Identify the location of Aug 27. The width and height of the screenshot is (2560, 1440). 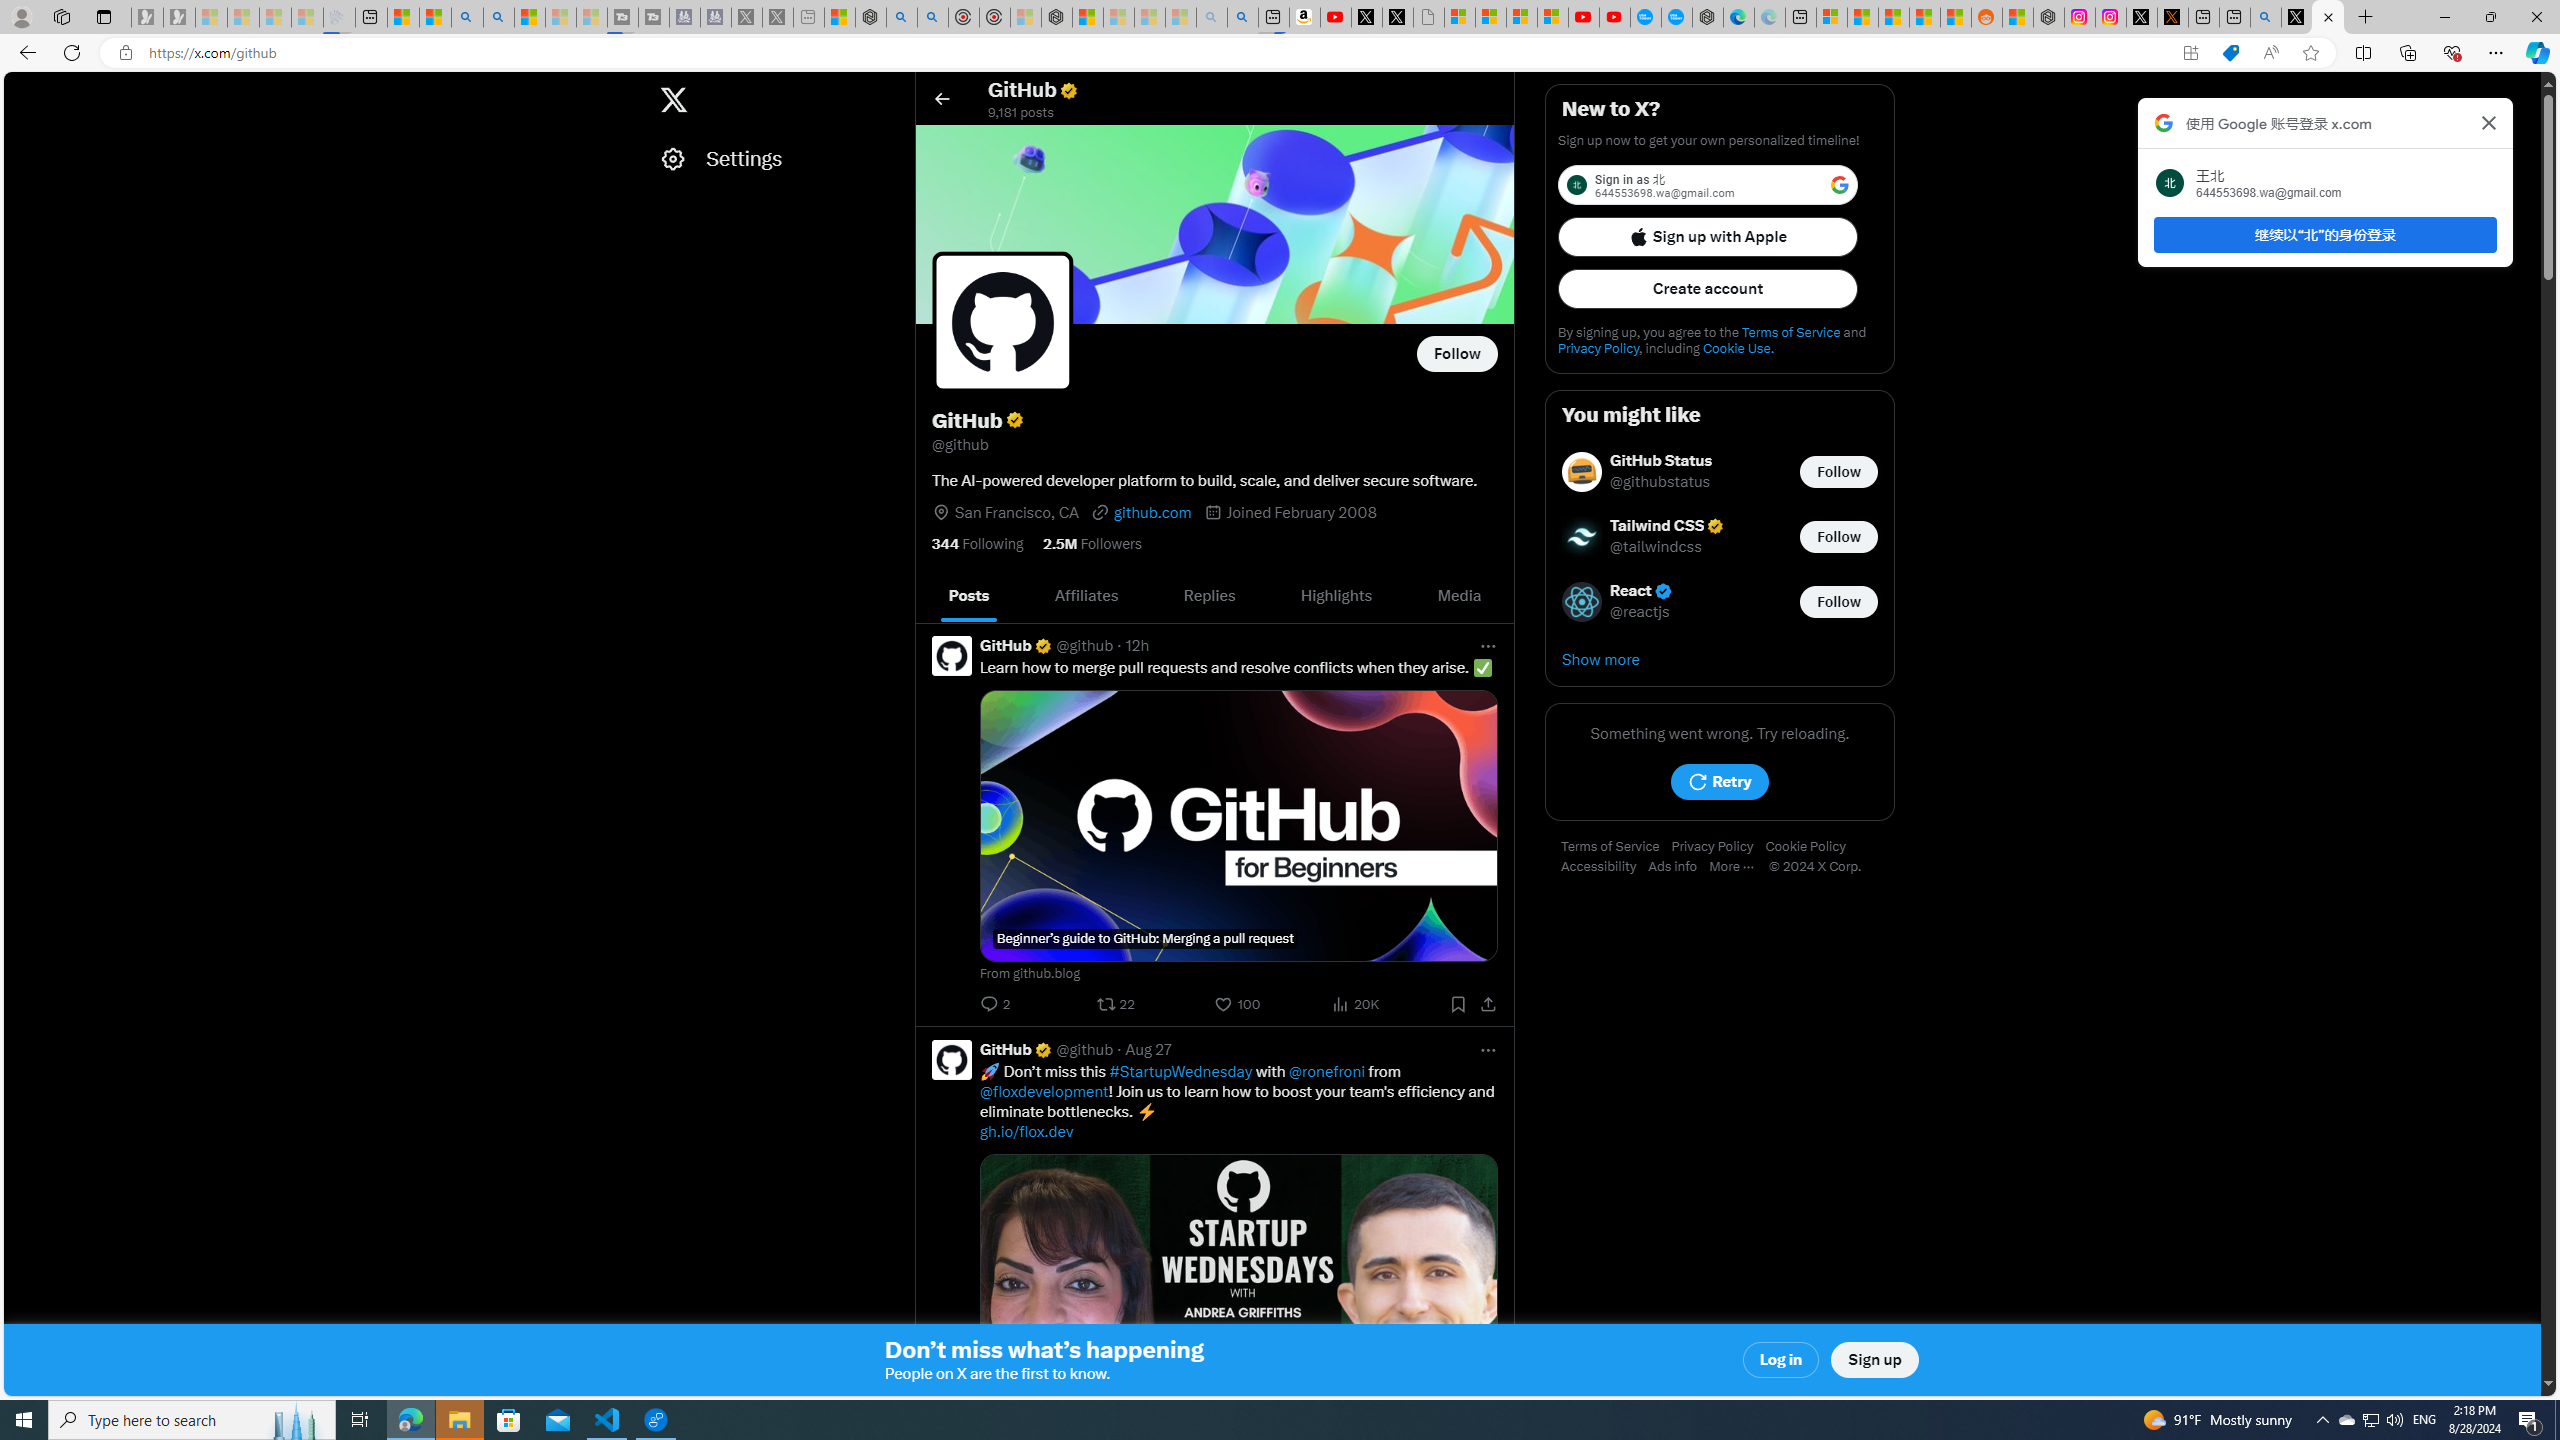
(1148, 1049).